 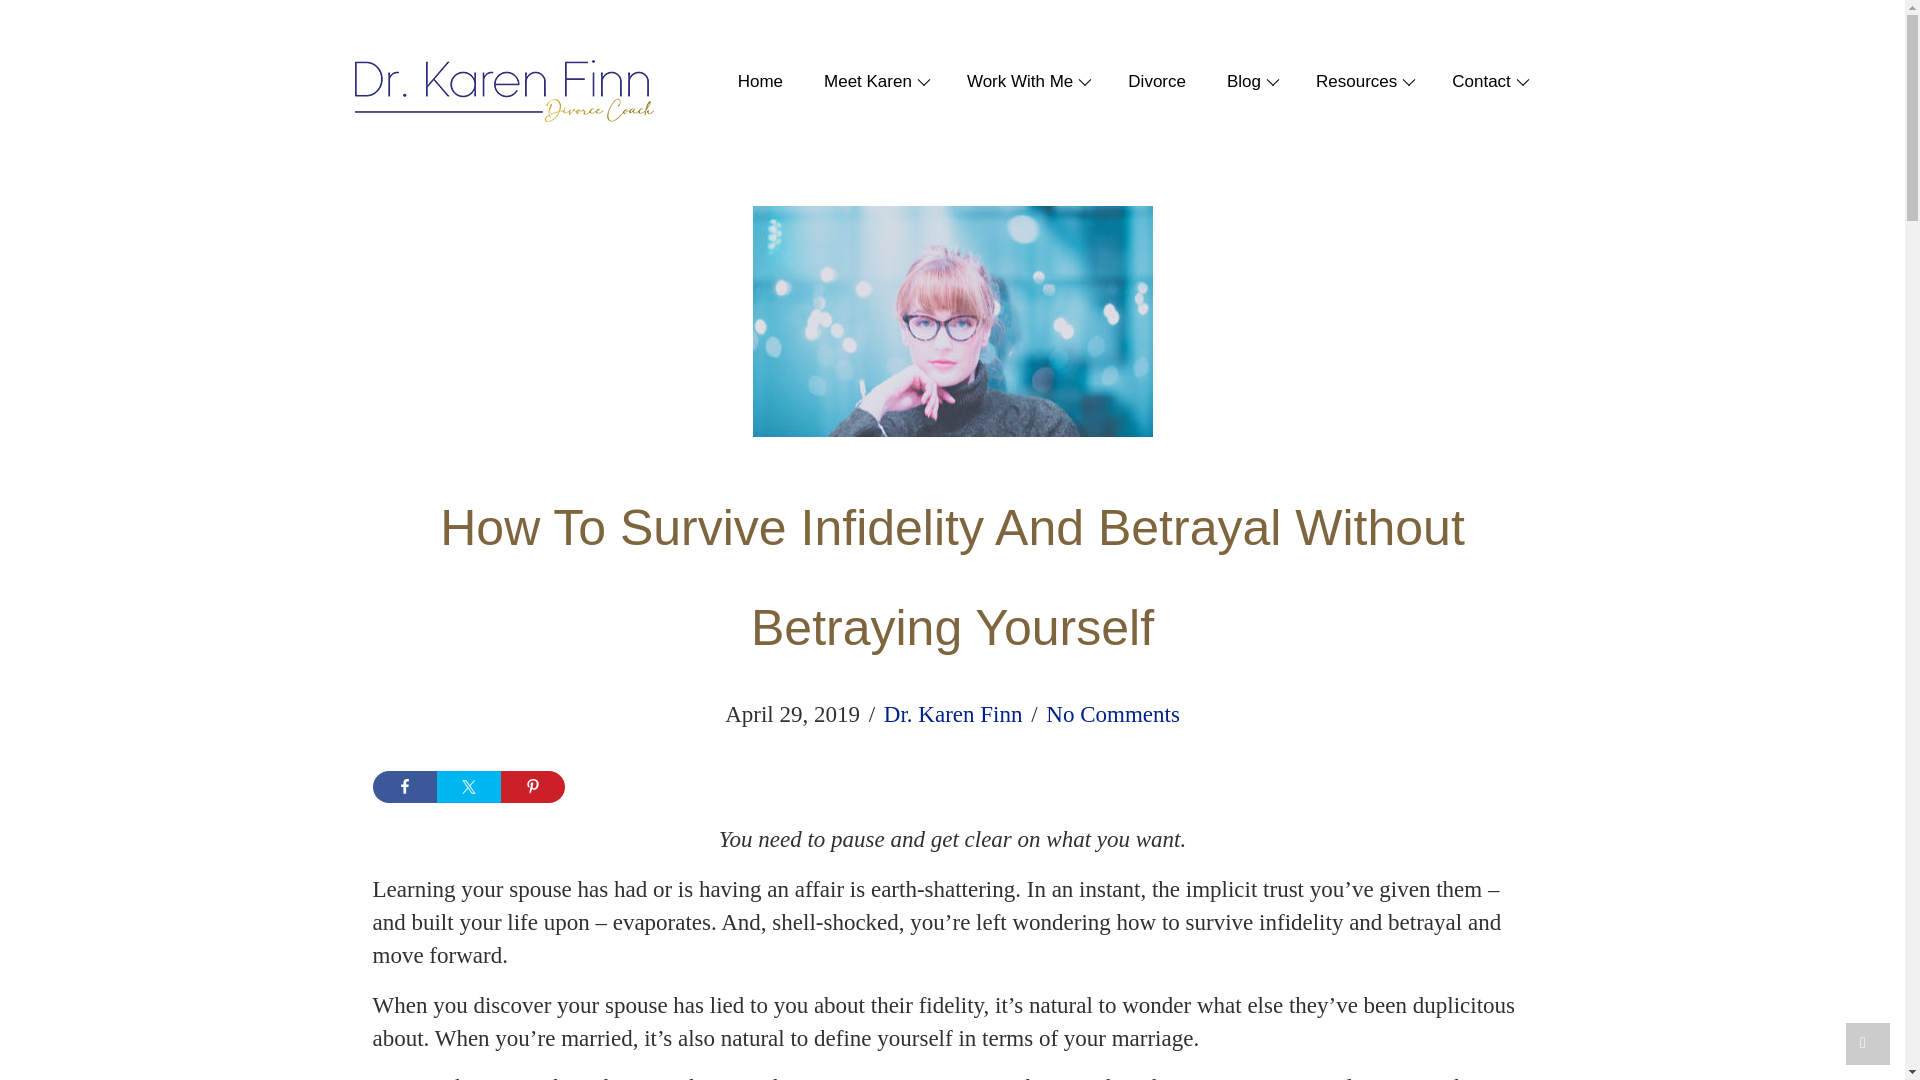 I want to click on Work With Me, so click(x=1016, y=82).